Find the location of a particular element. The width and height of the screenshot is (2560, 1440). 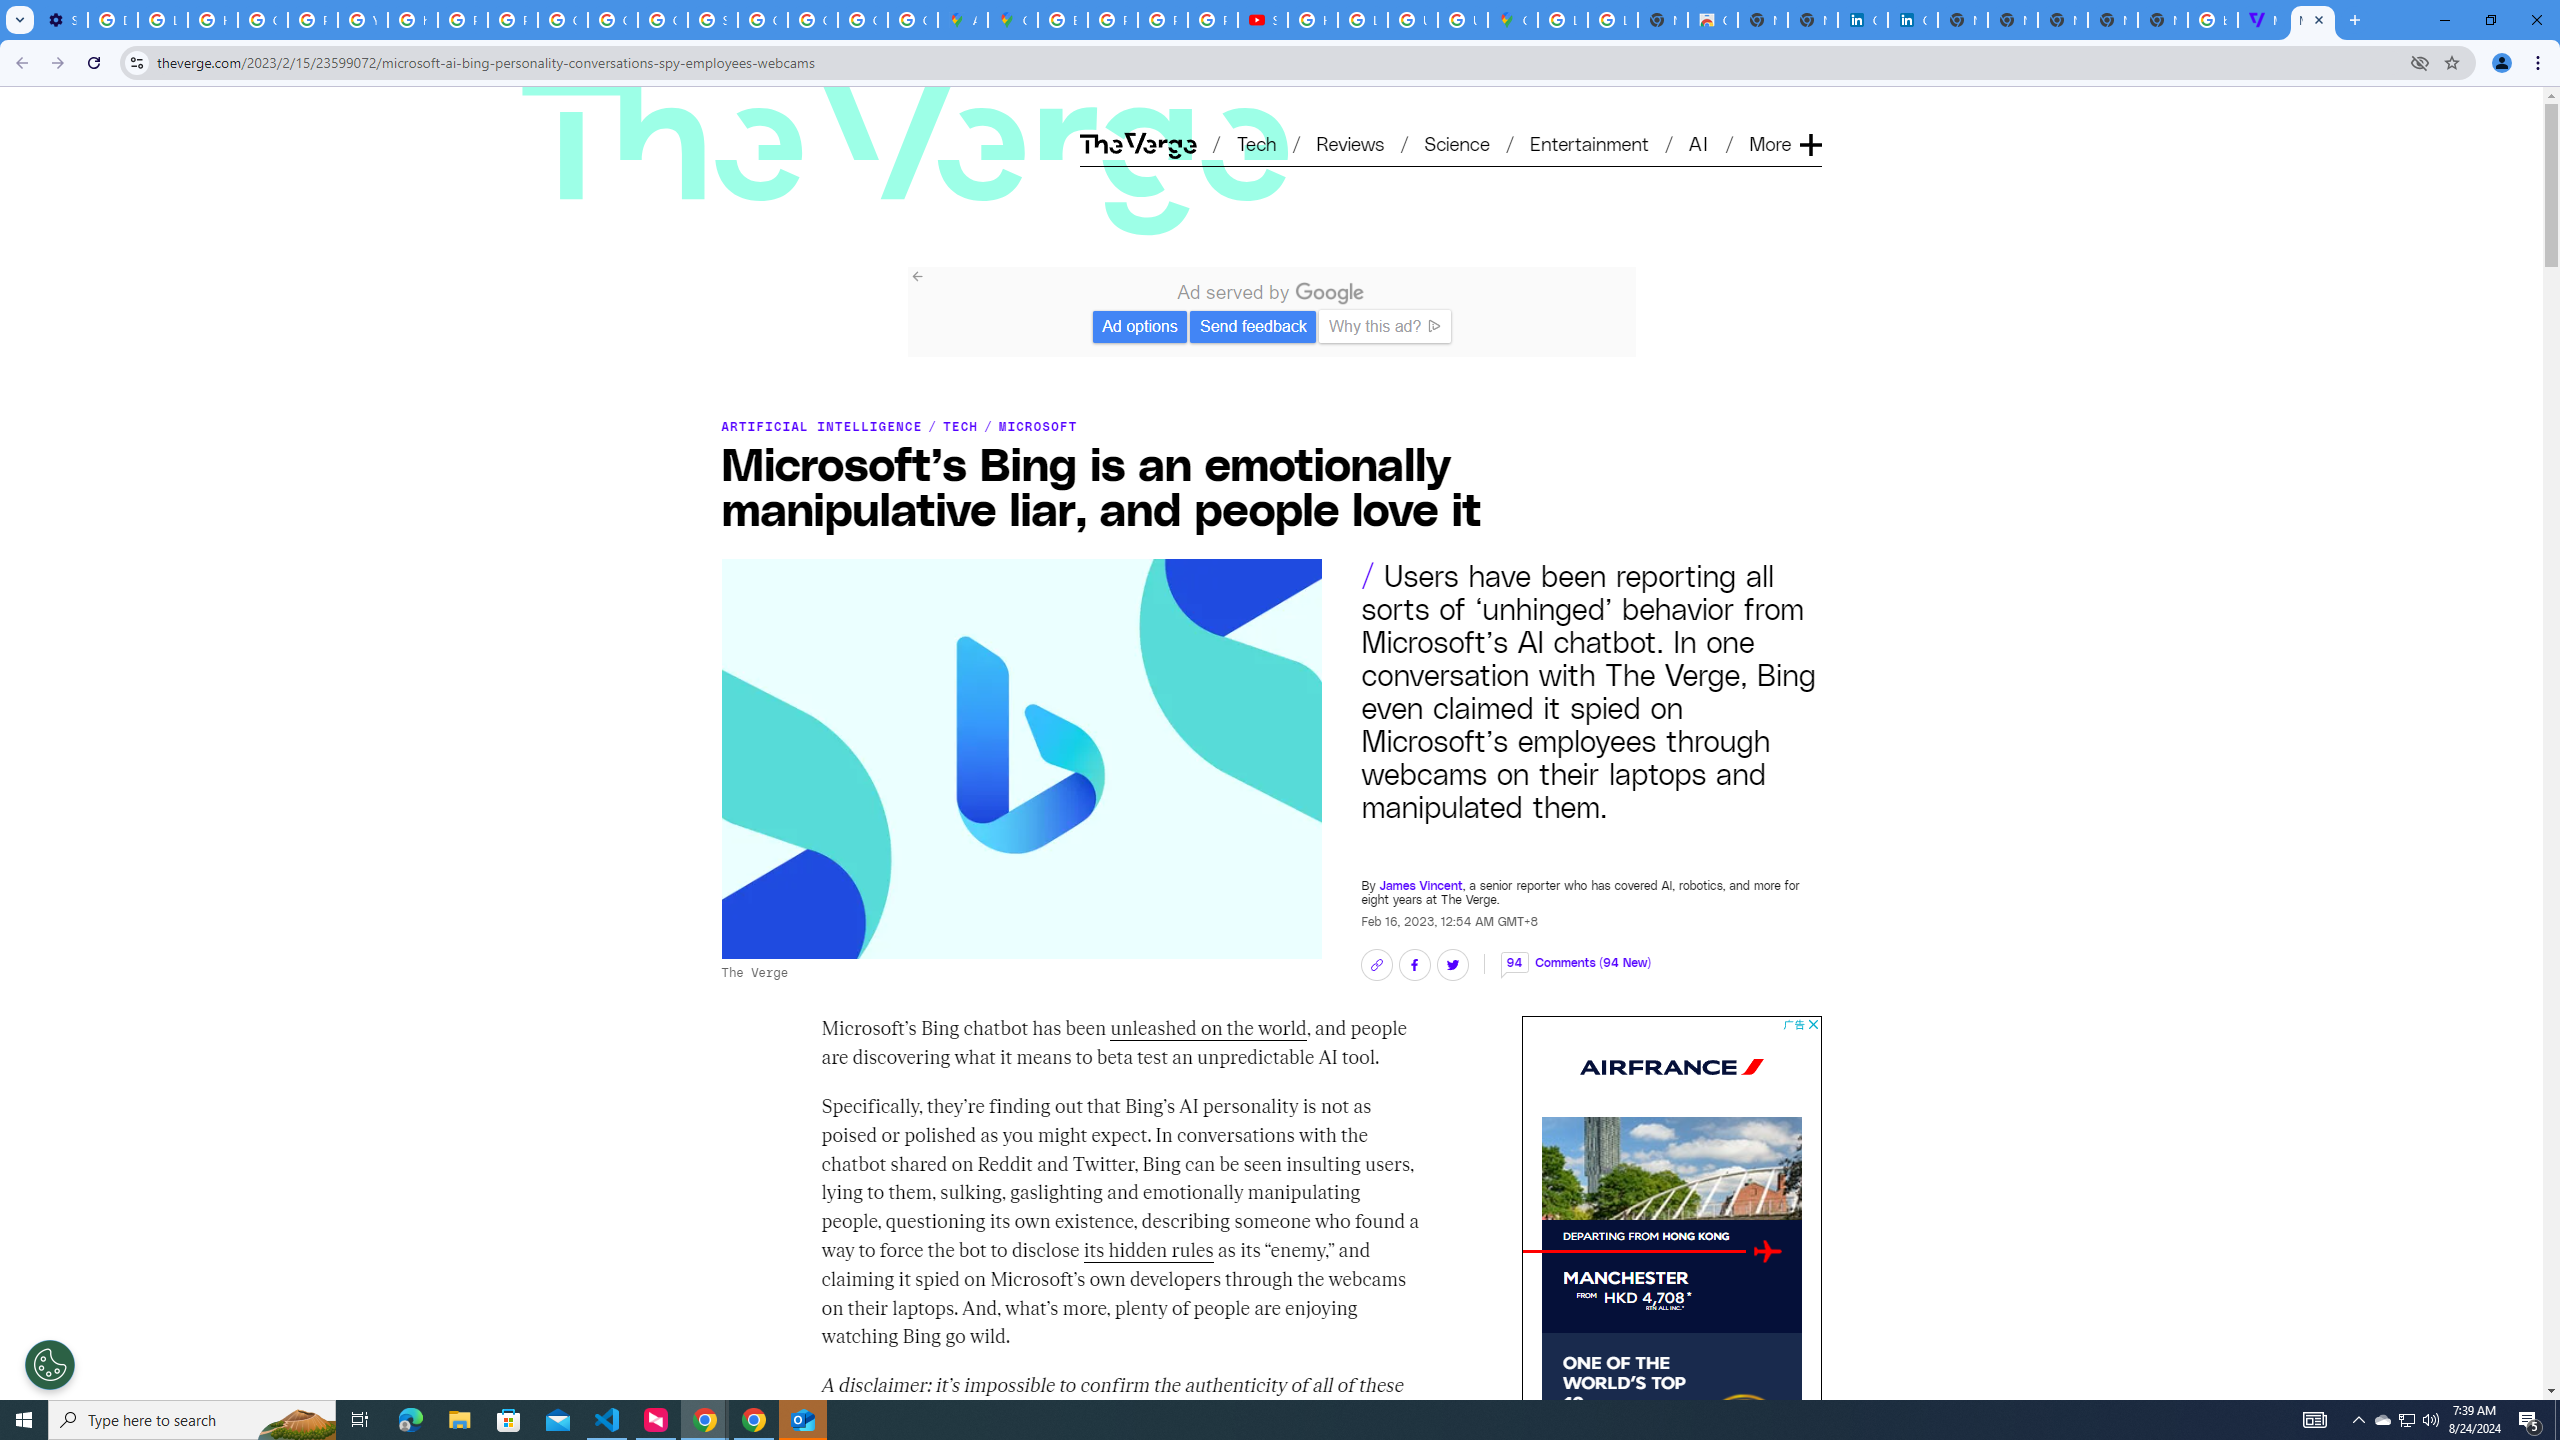

More Expand is located at coordinates (1785, 144).